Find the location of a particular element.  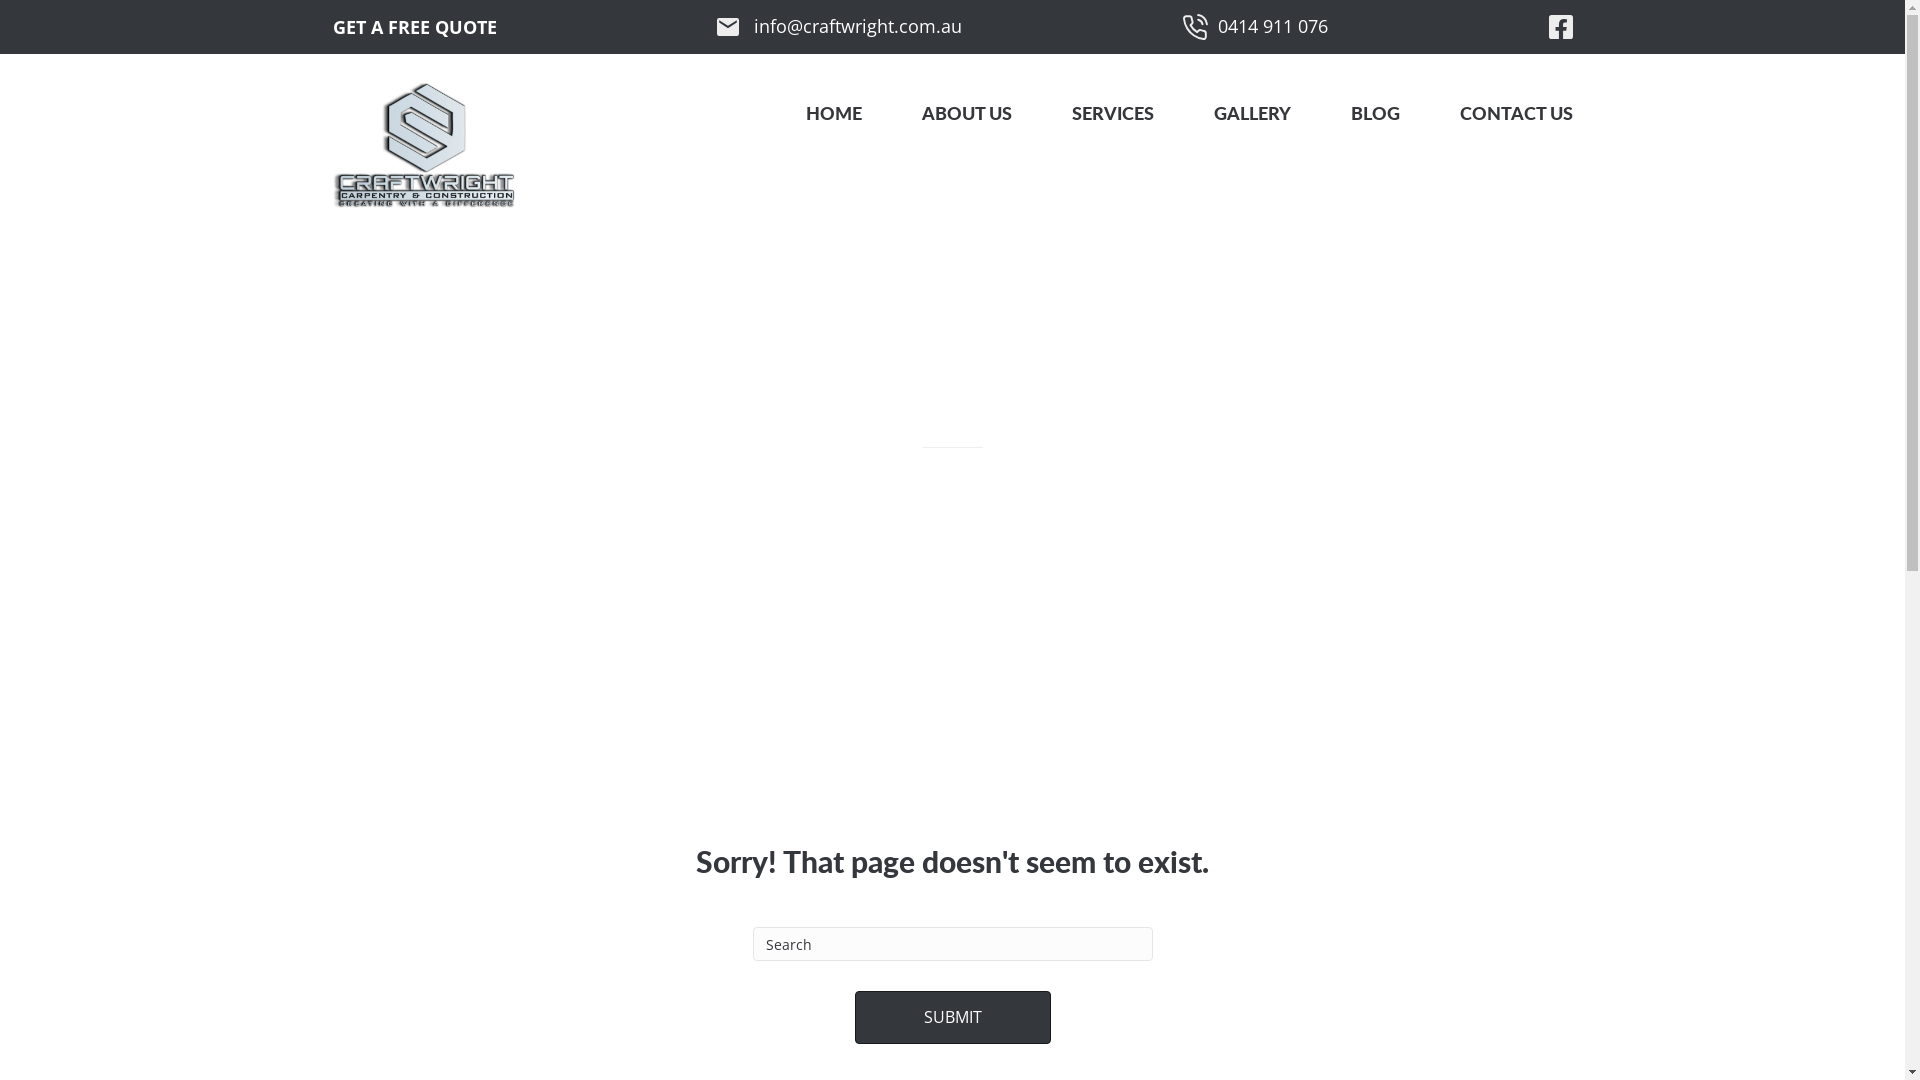

GET A FREE QUOTE is located at coordinates (414, 26).